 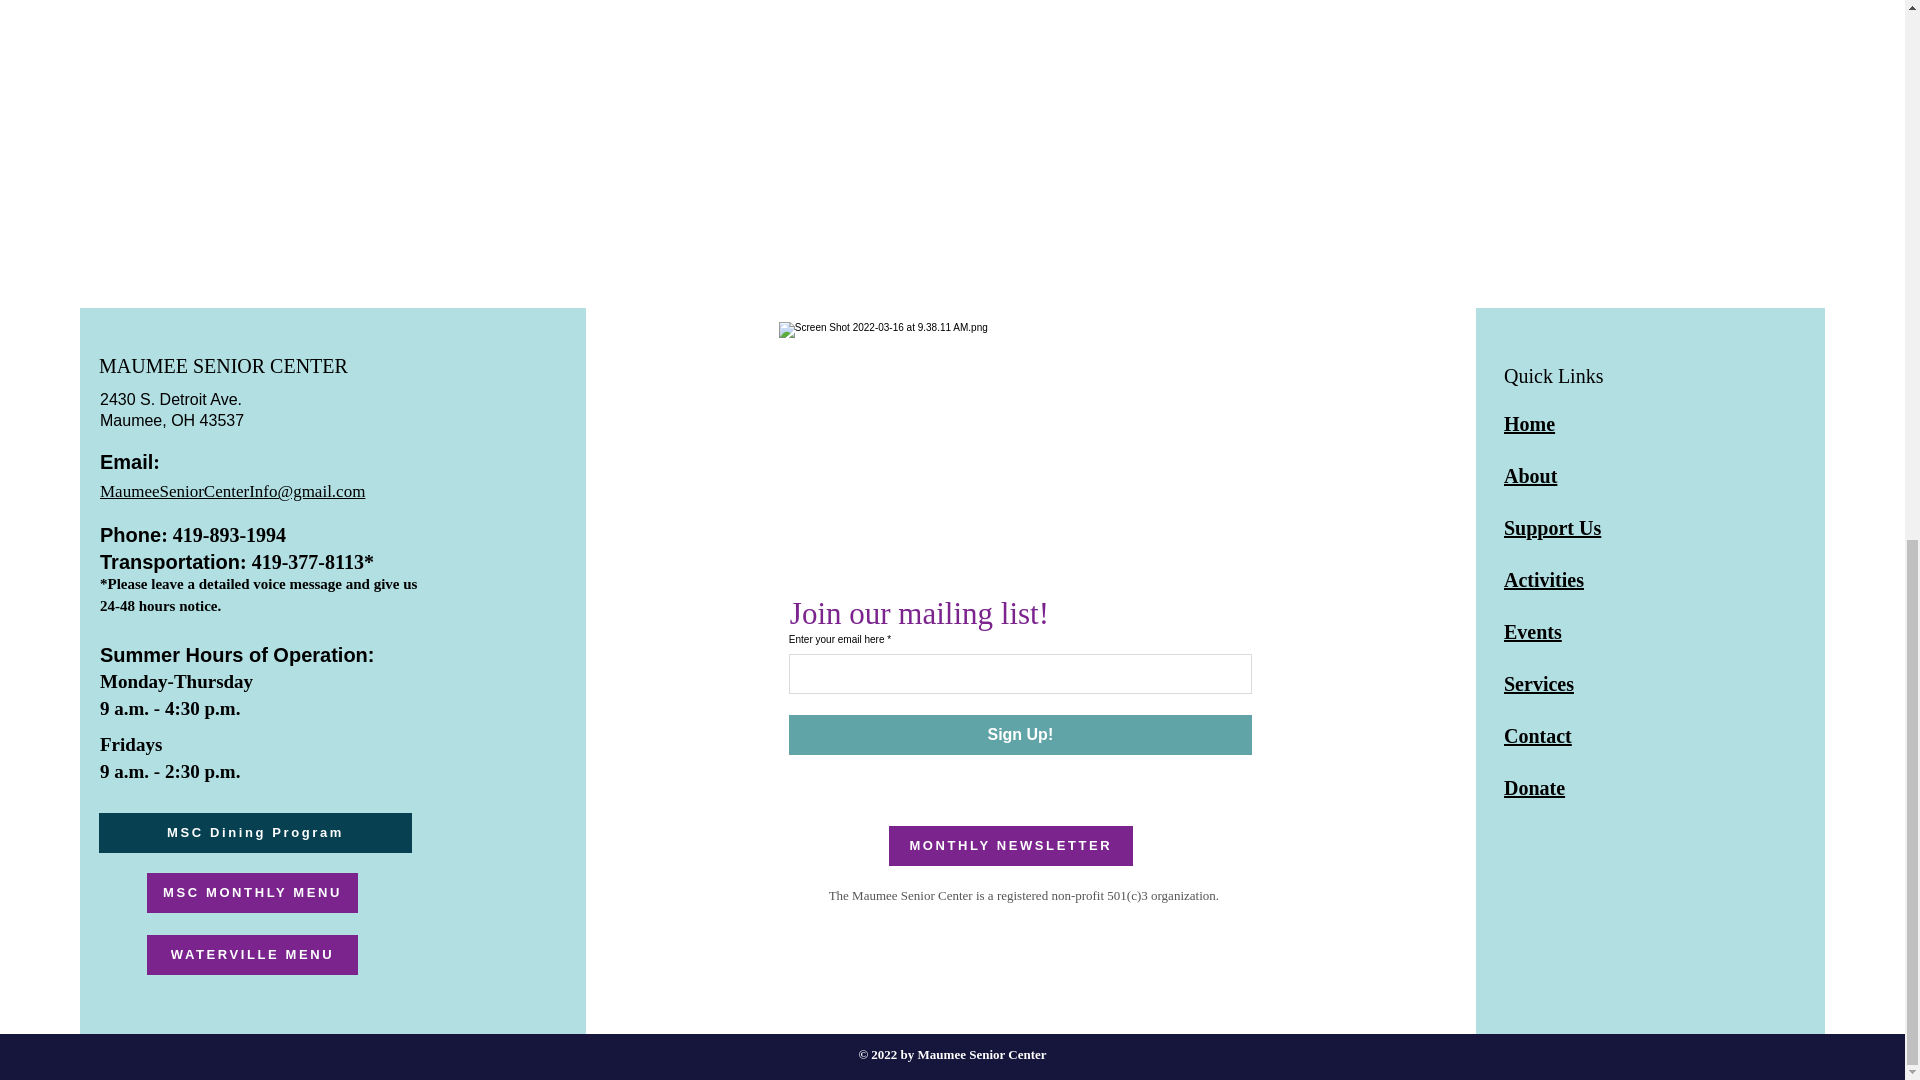 I want to click on MSC MONTHLY MENU, so click(x=252, y=892).